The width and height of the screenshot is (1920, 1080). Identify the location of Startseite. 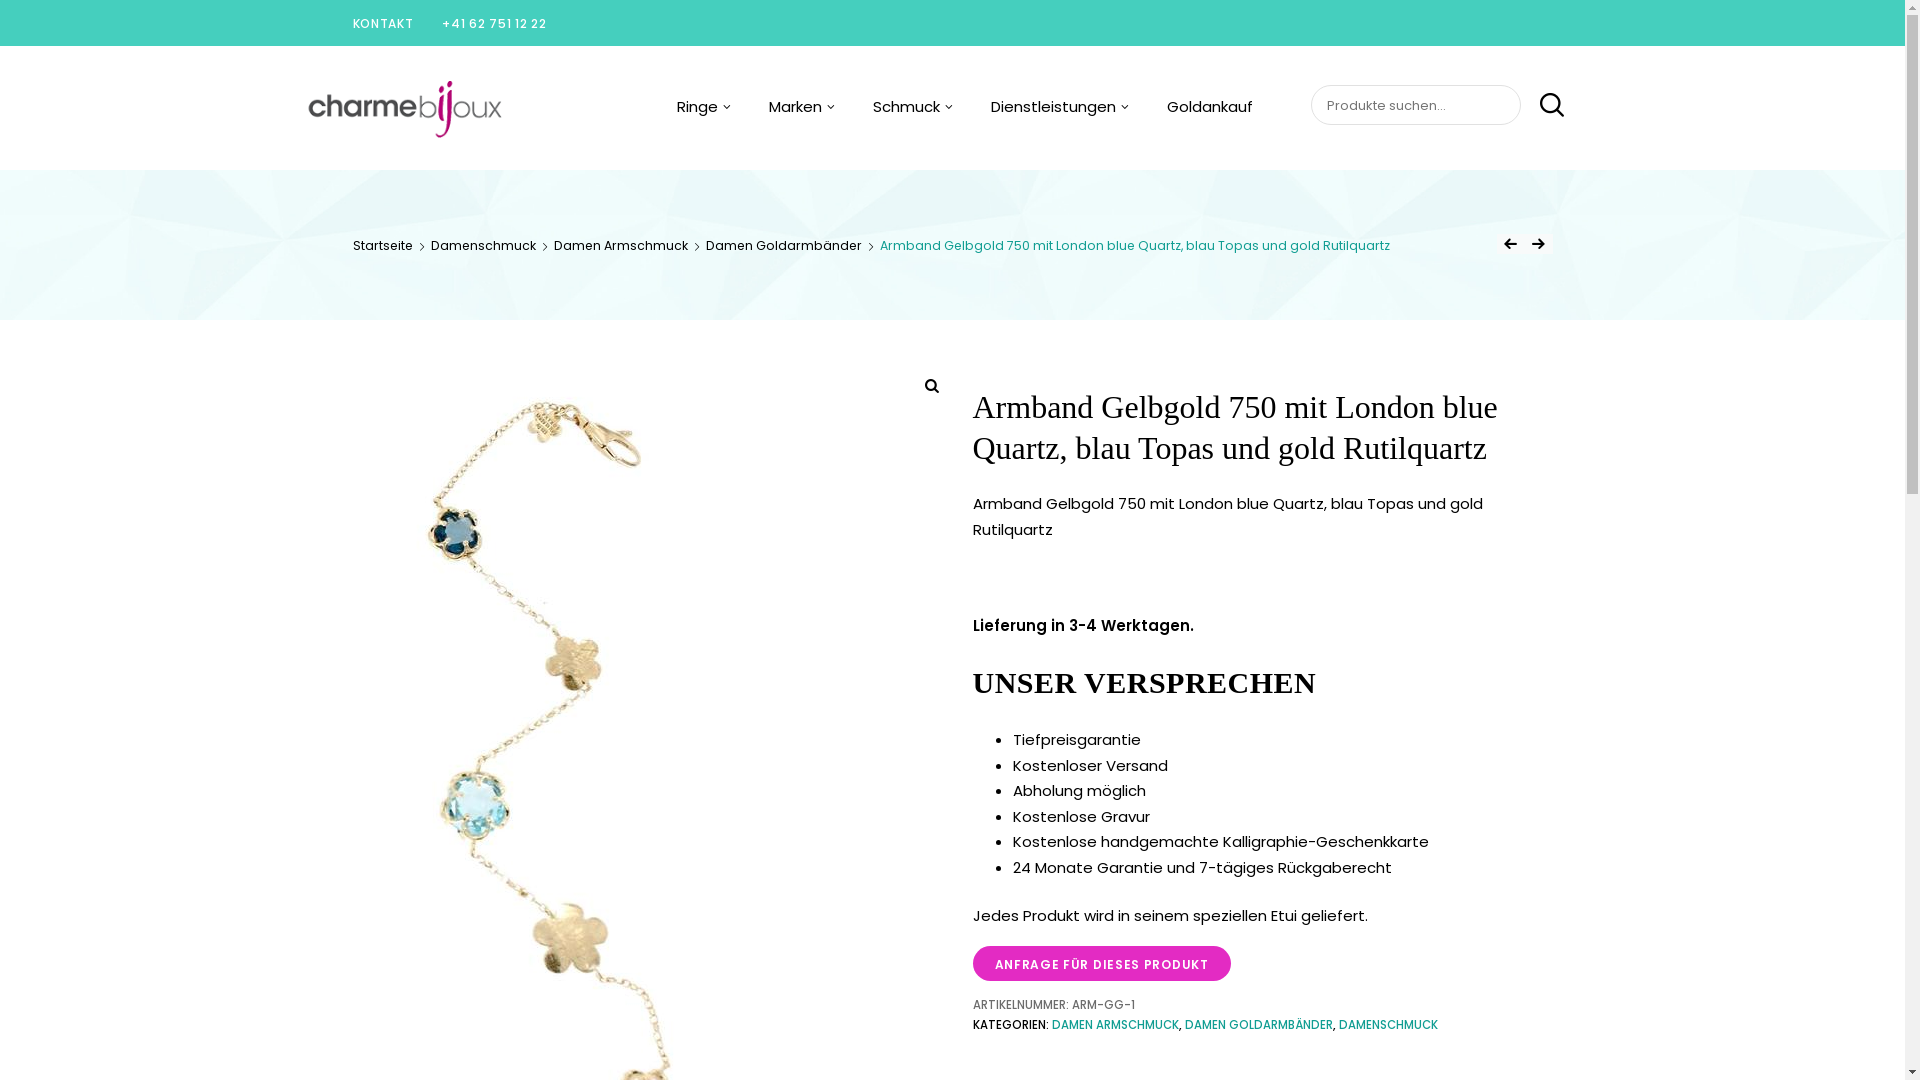
(382, 246).